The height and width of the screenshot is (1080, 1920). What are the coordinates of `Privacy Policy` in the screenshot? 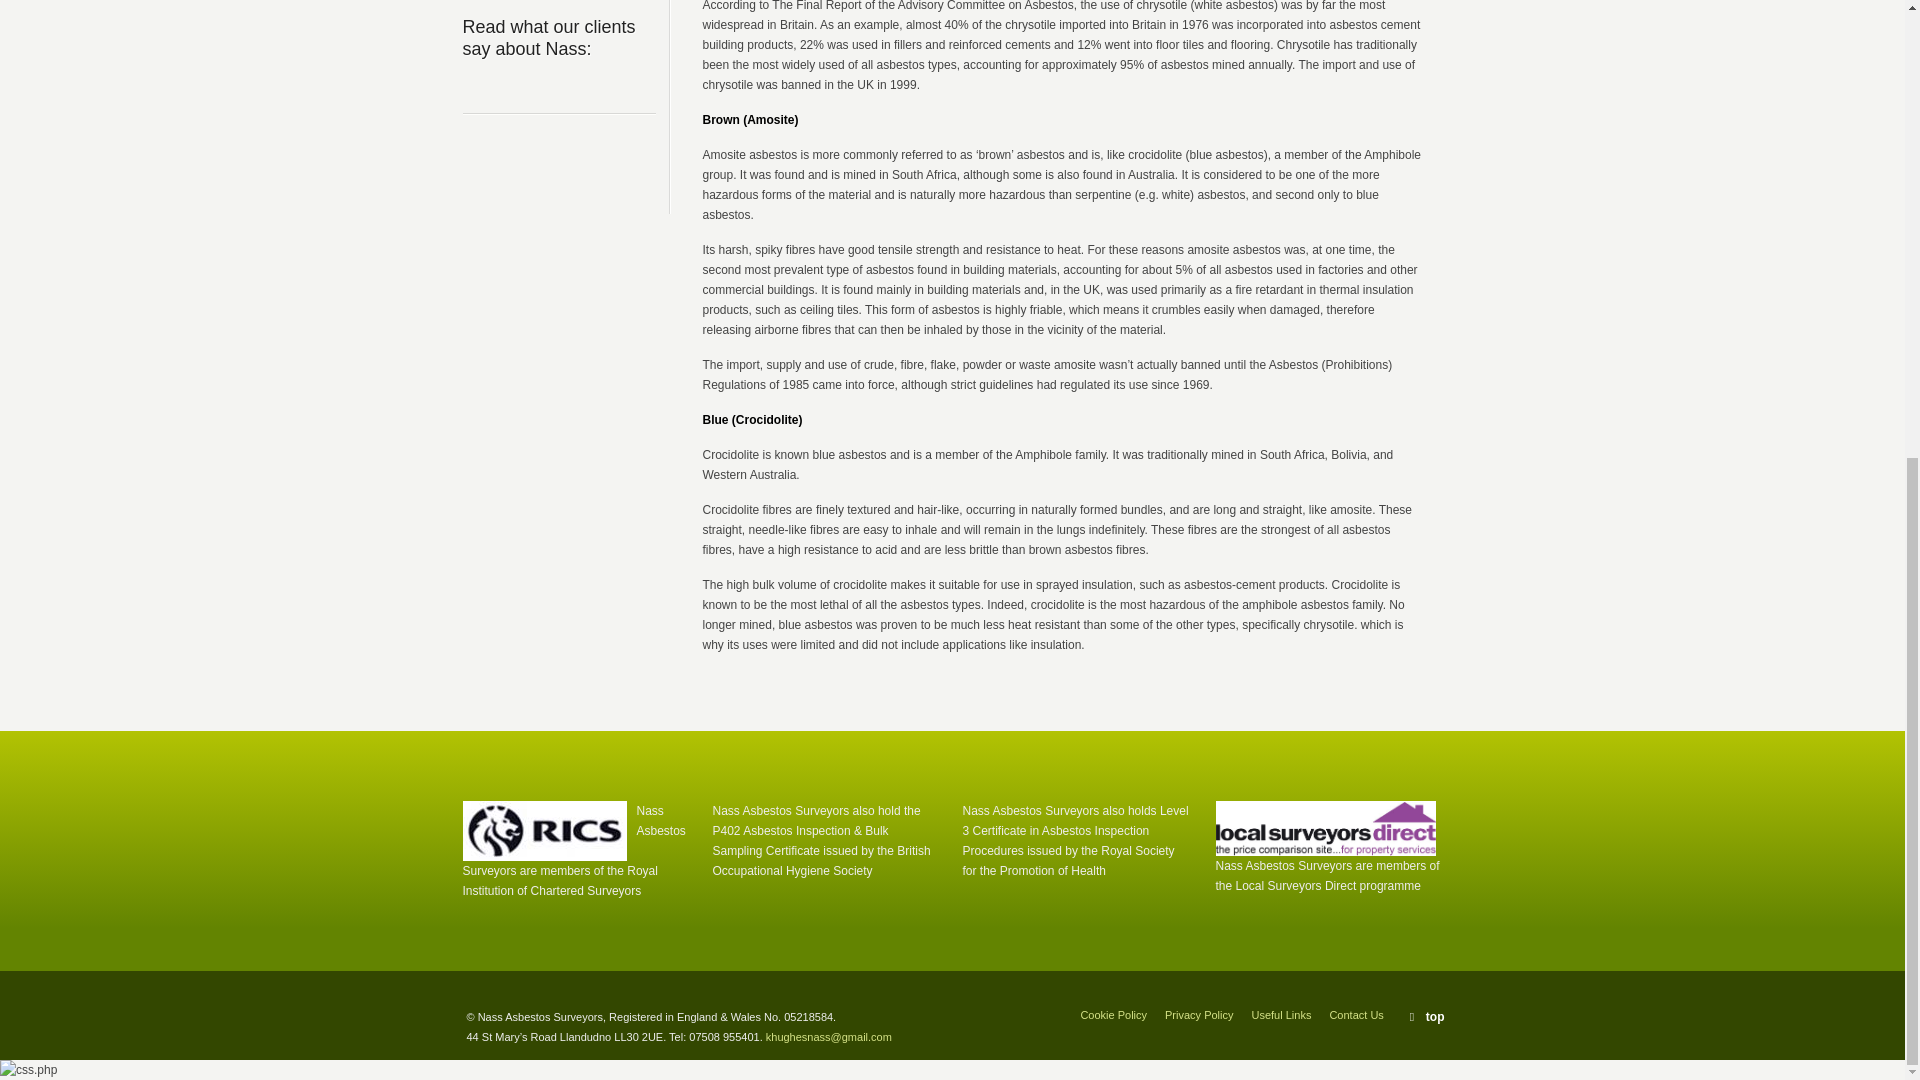 It's located at (1198, 1014).